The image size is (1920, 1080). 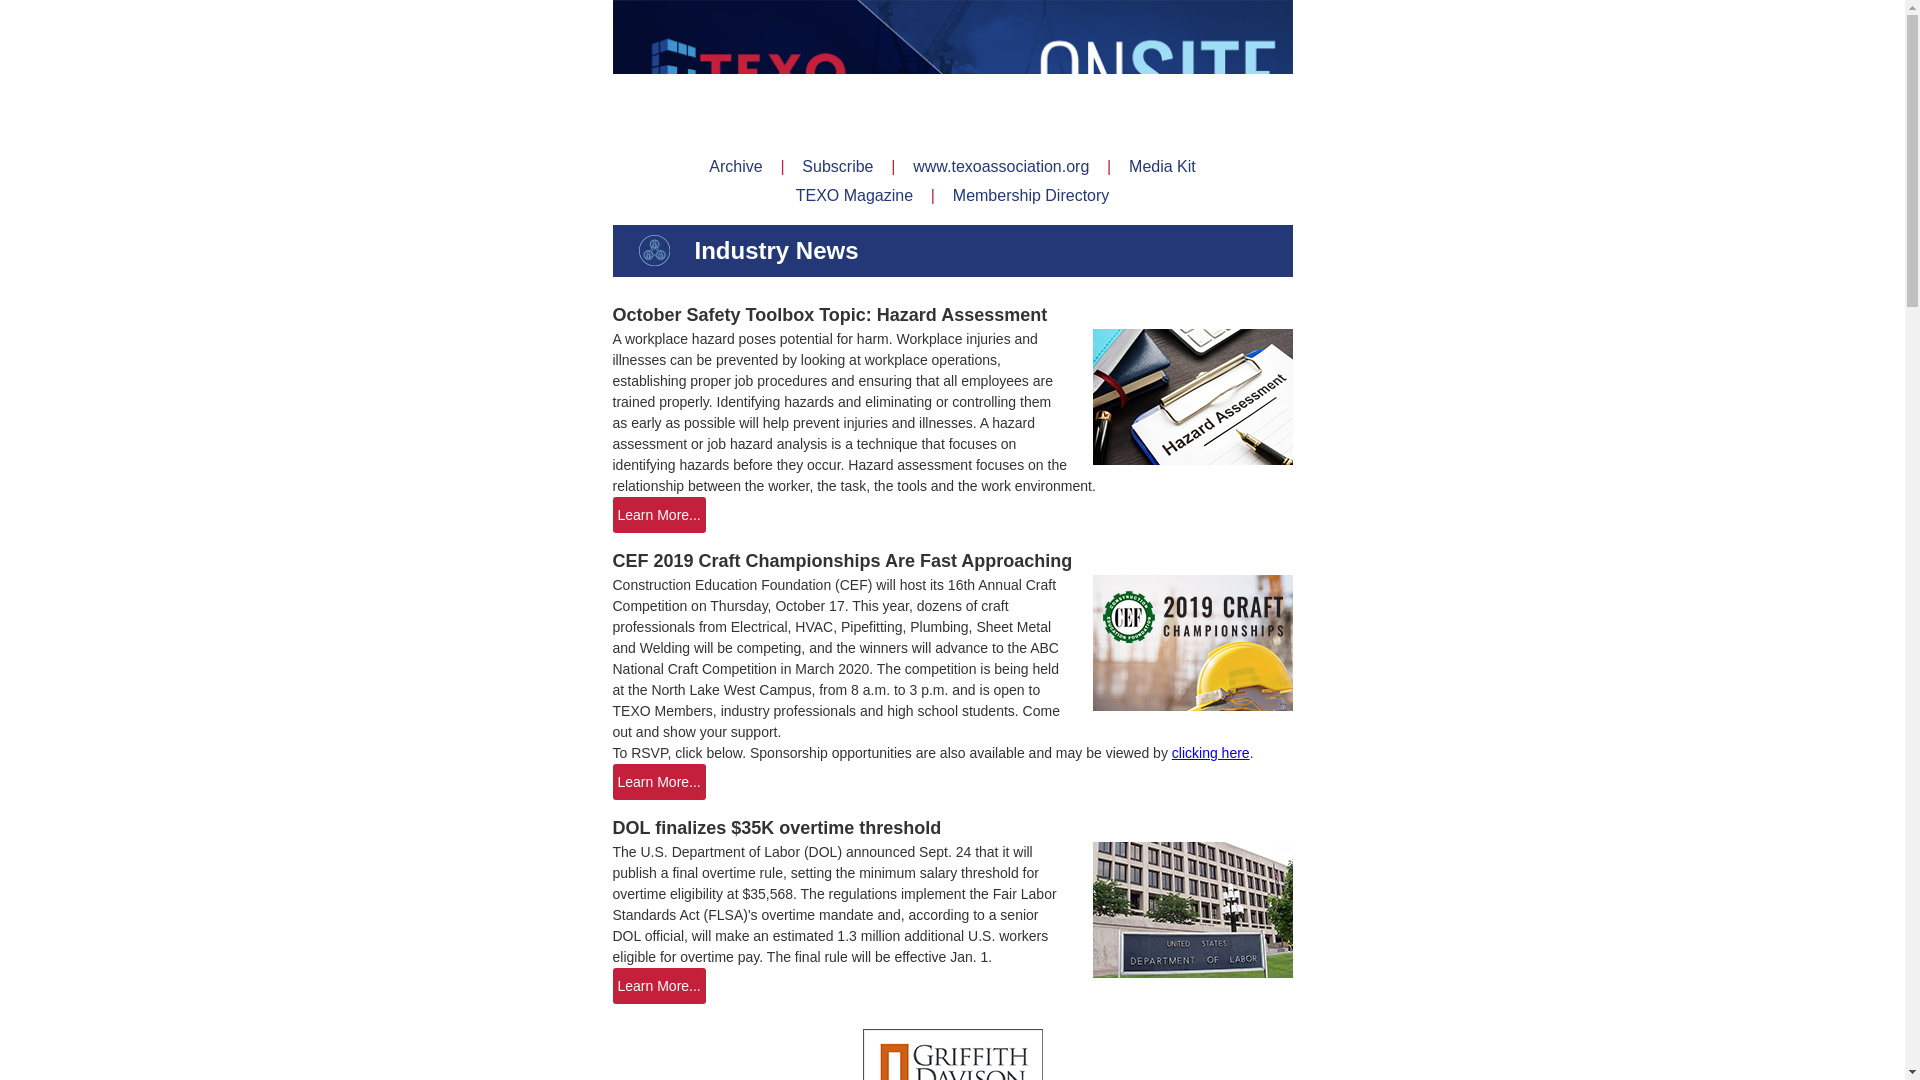 I want to click on CEF 2019 Craft Championships Are Fast Approaching, so click(x=842, y=560).